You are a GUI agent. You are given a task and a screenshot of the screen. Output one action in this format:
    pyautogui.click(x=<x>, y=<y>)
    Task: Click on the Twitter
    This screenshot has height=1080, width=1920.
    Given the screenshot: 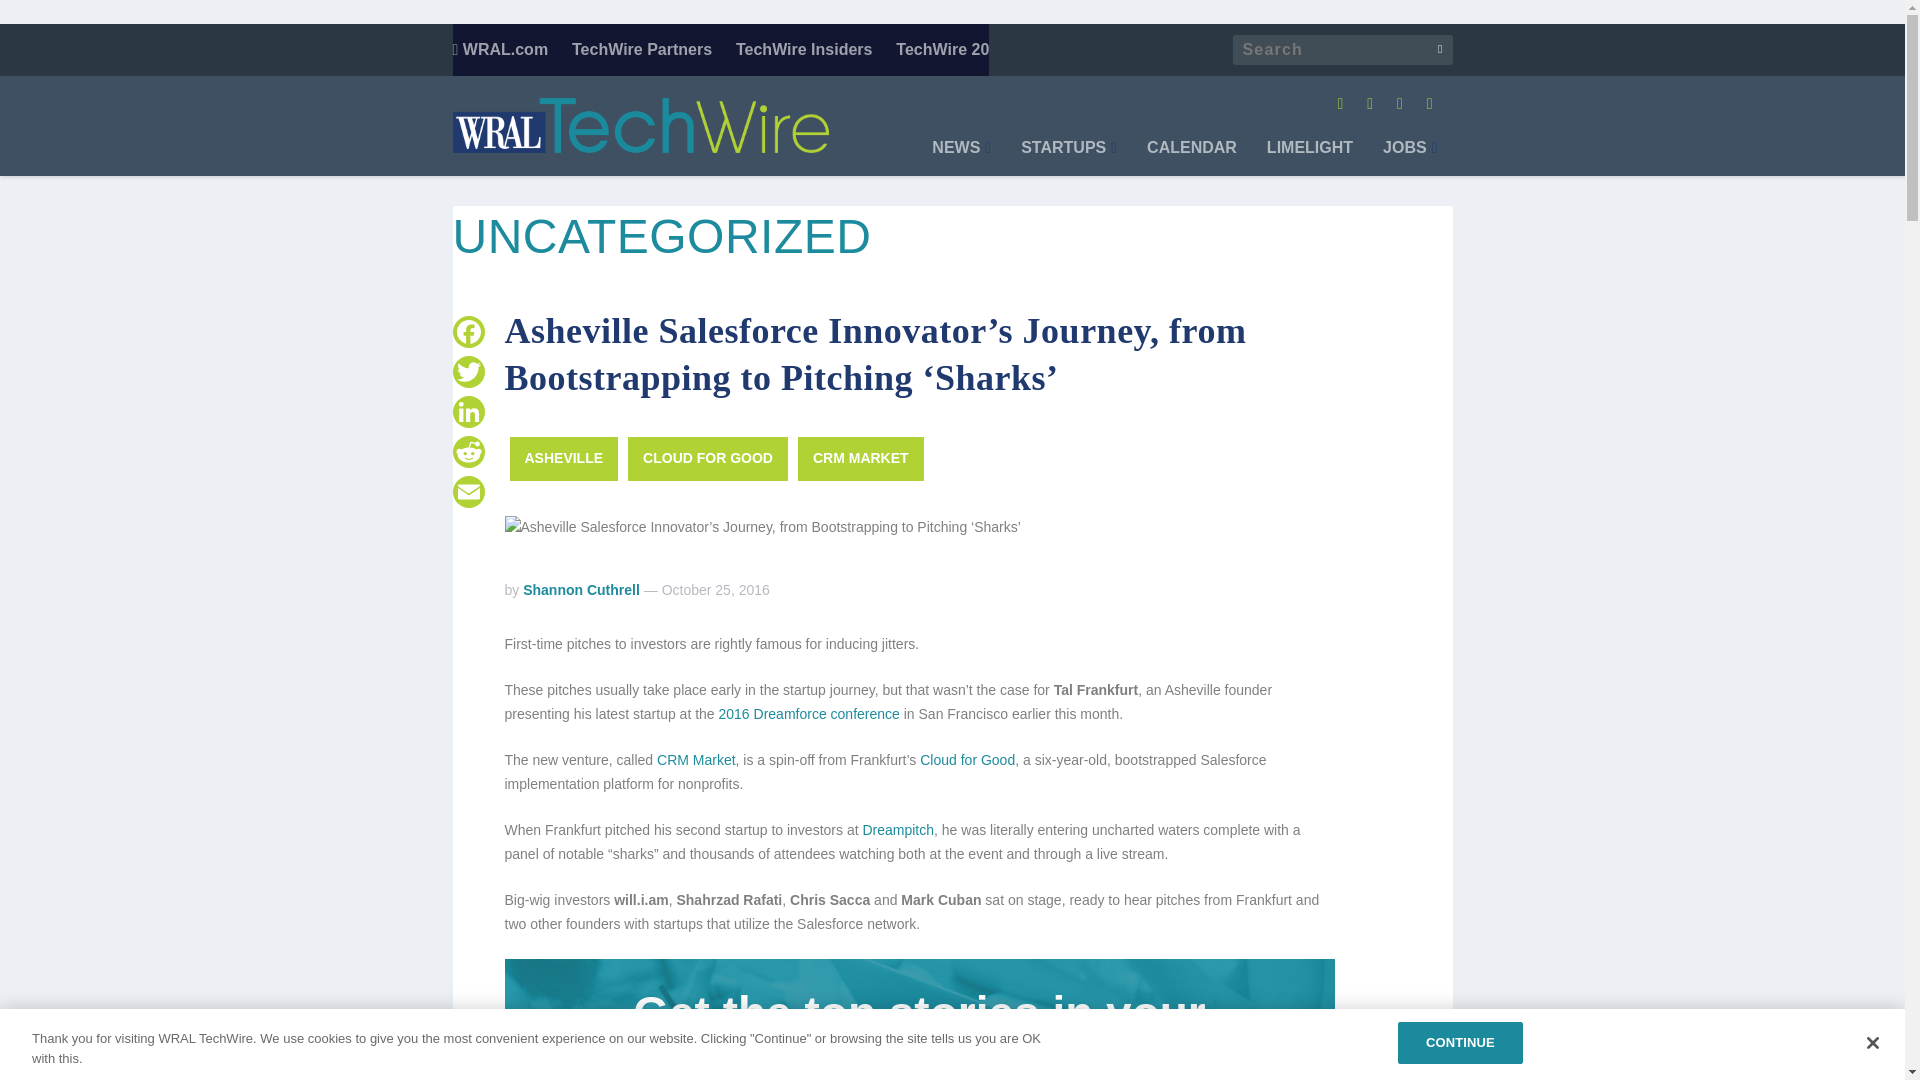 What is the action you would take?
    pyautogui.click(x=467, y=372)
    